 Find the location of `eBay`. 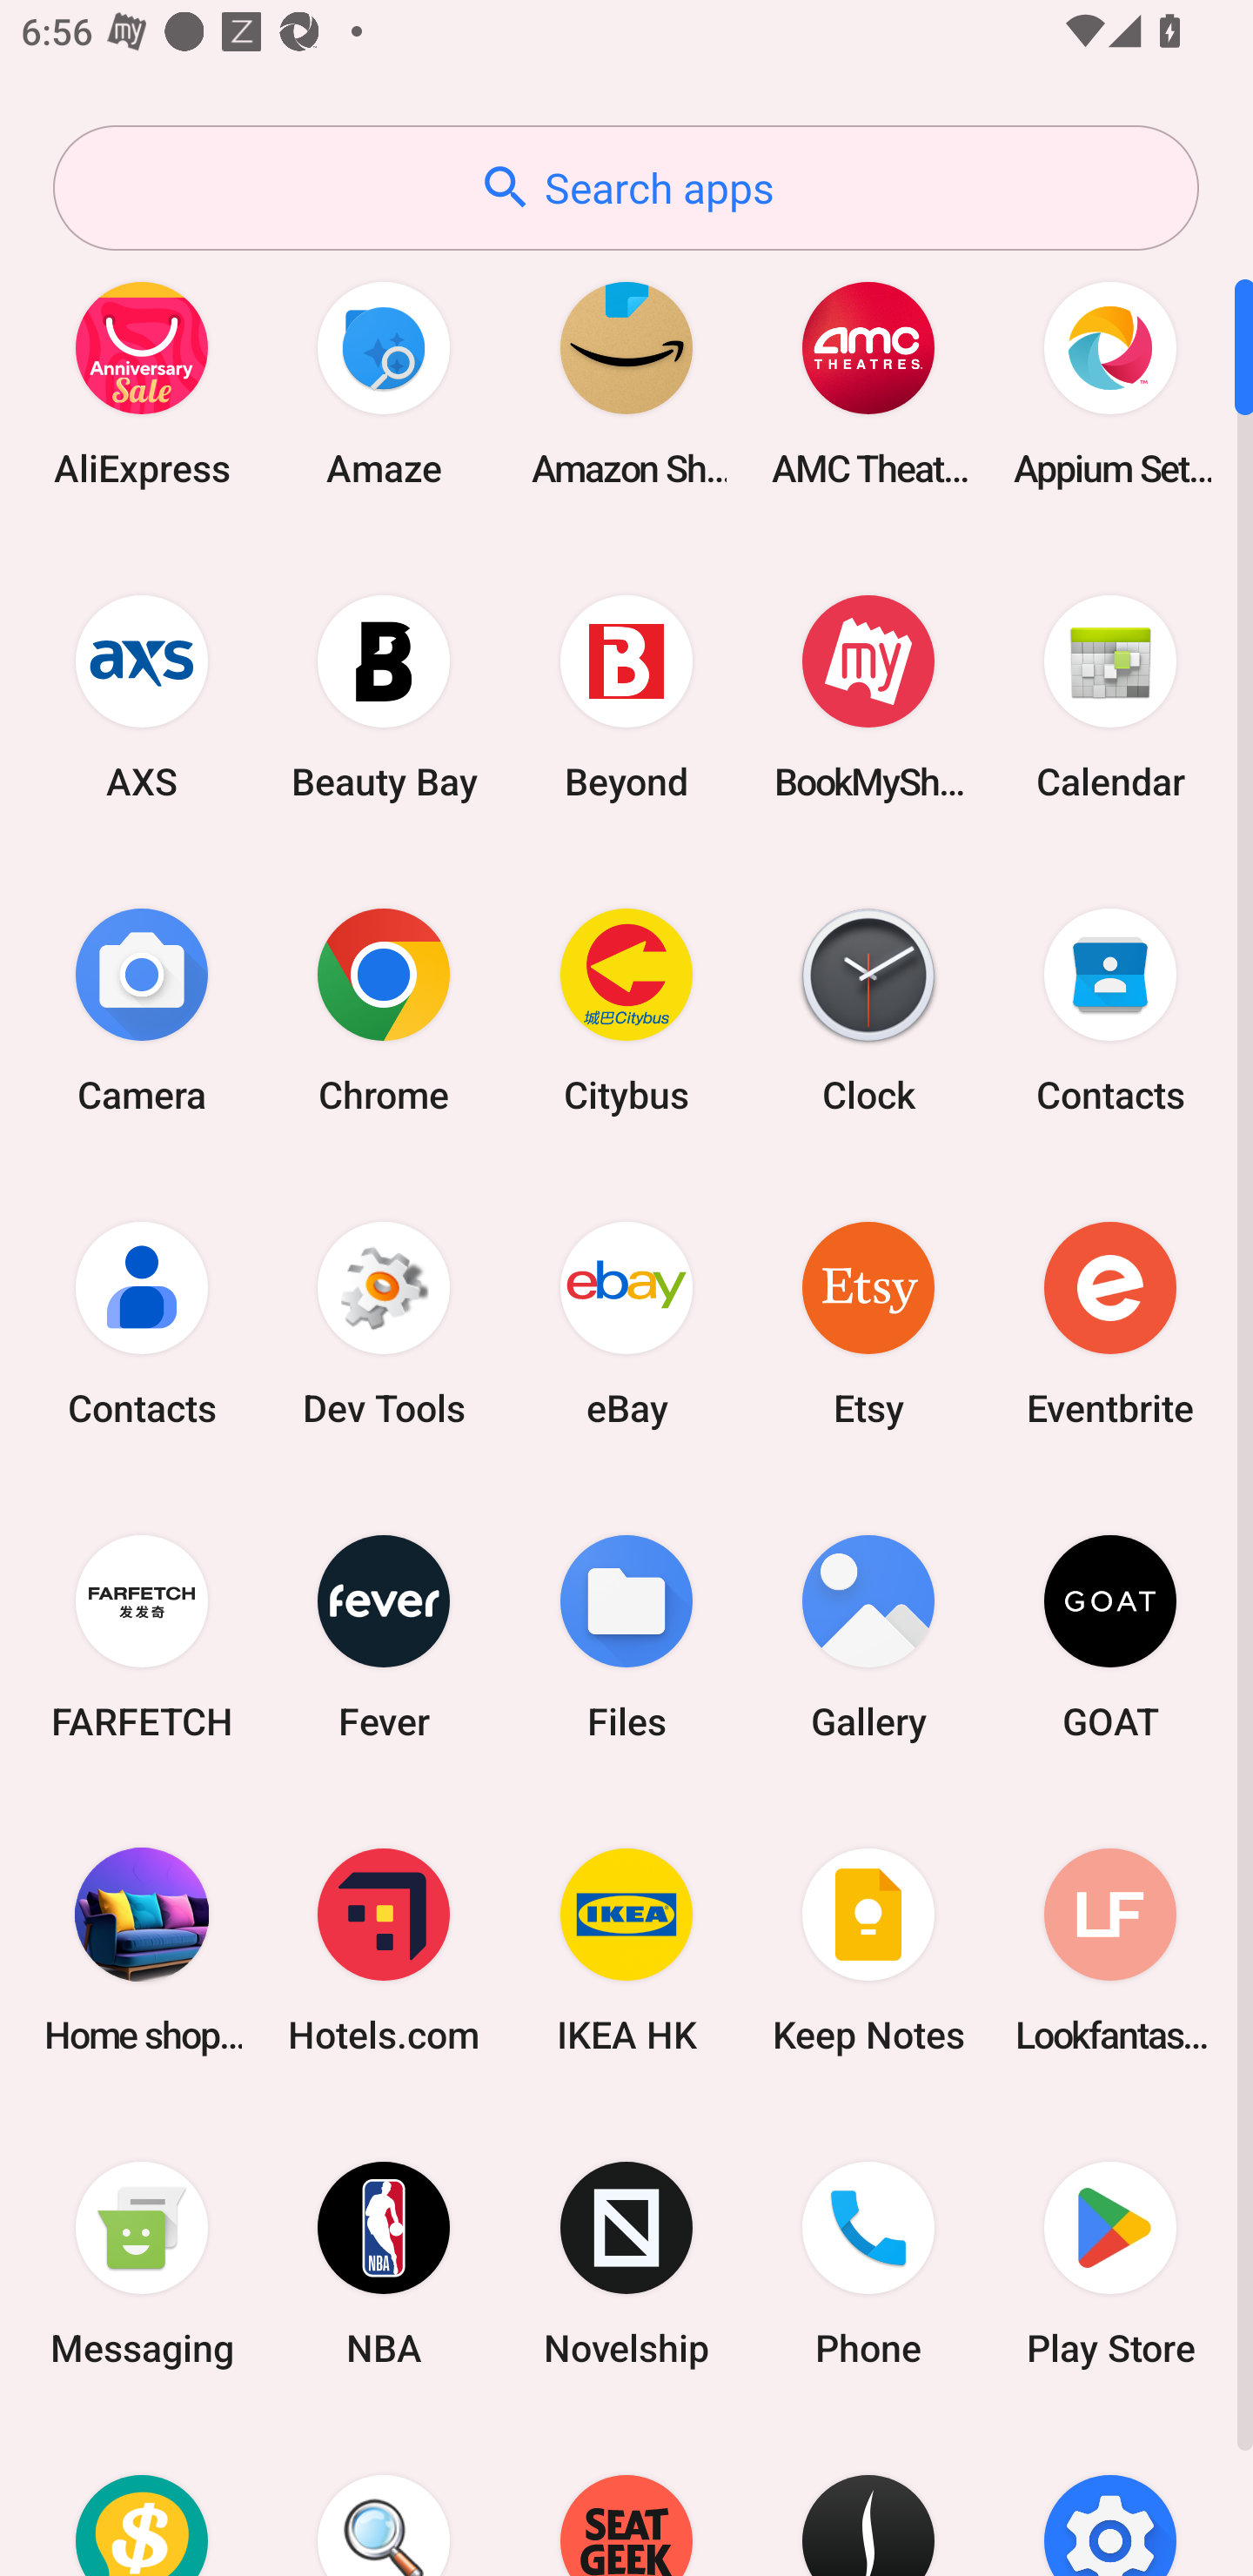

eBay is located at coordinates (626, 1323).